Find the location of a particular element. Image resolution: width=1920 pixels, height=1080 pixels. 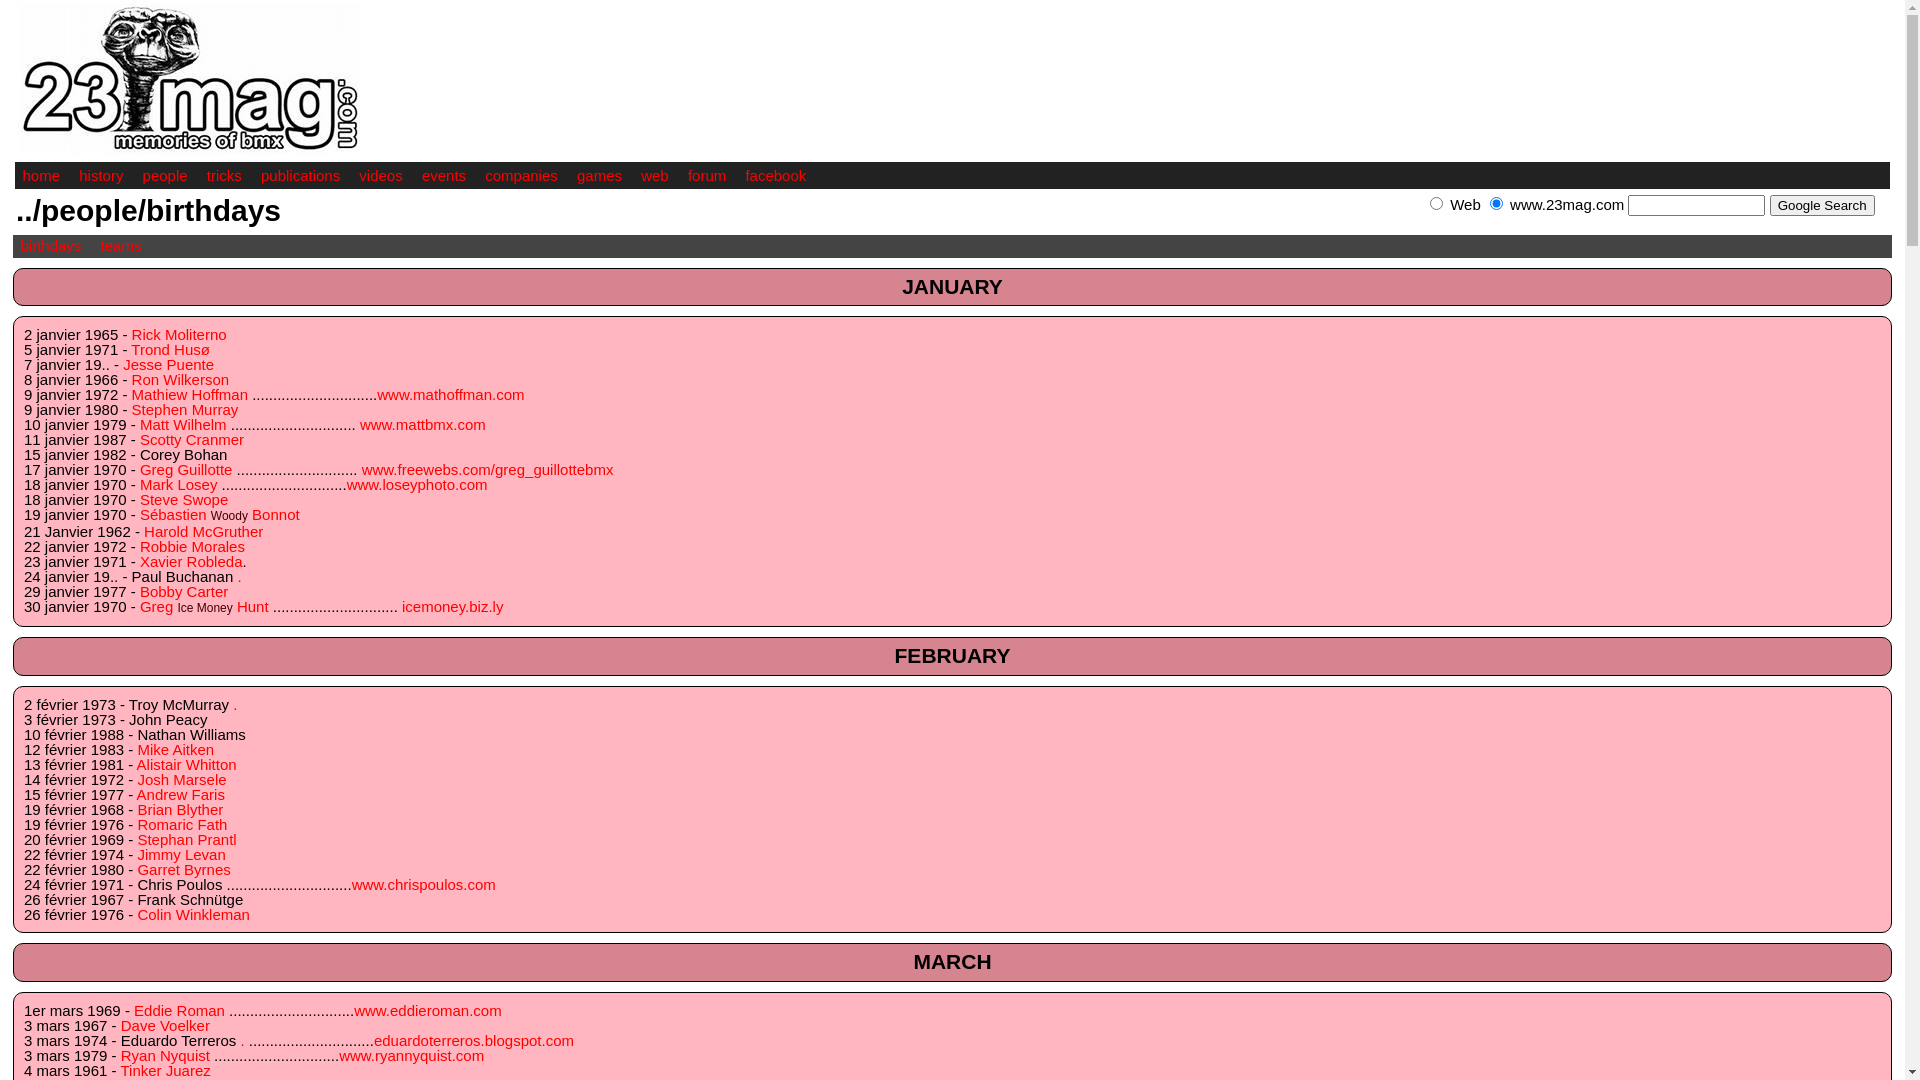

www.ryannyquist.com is located at coordinates (412, 1056).